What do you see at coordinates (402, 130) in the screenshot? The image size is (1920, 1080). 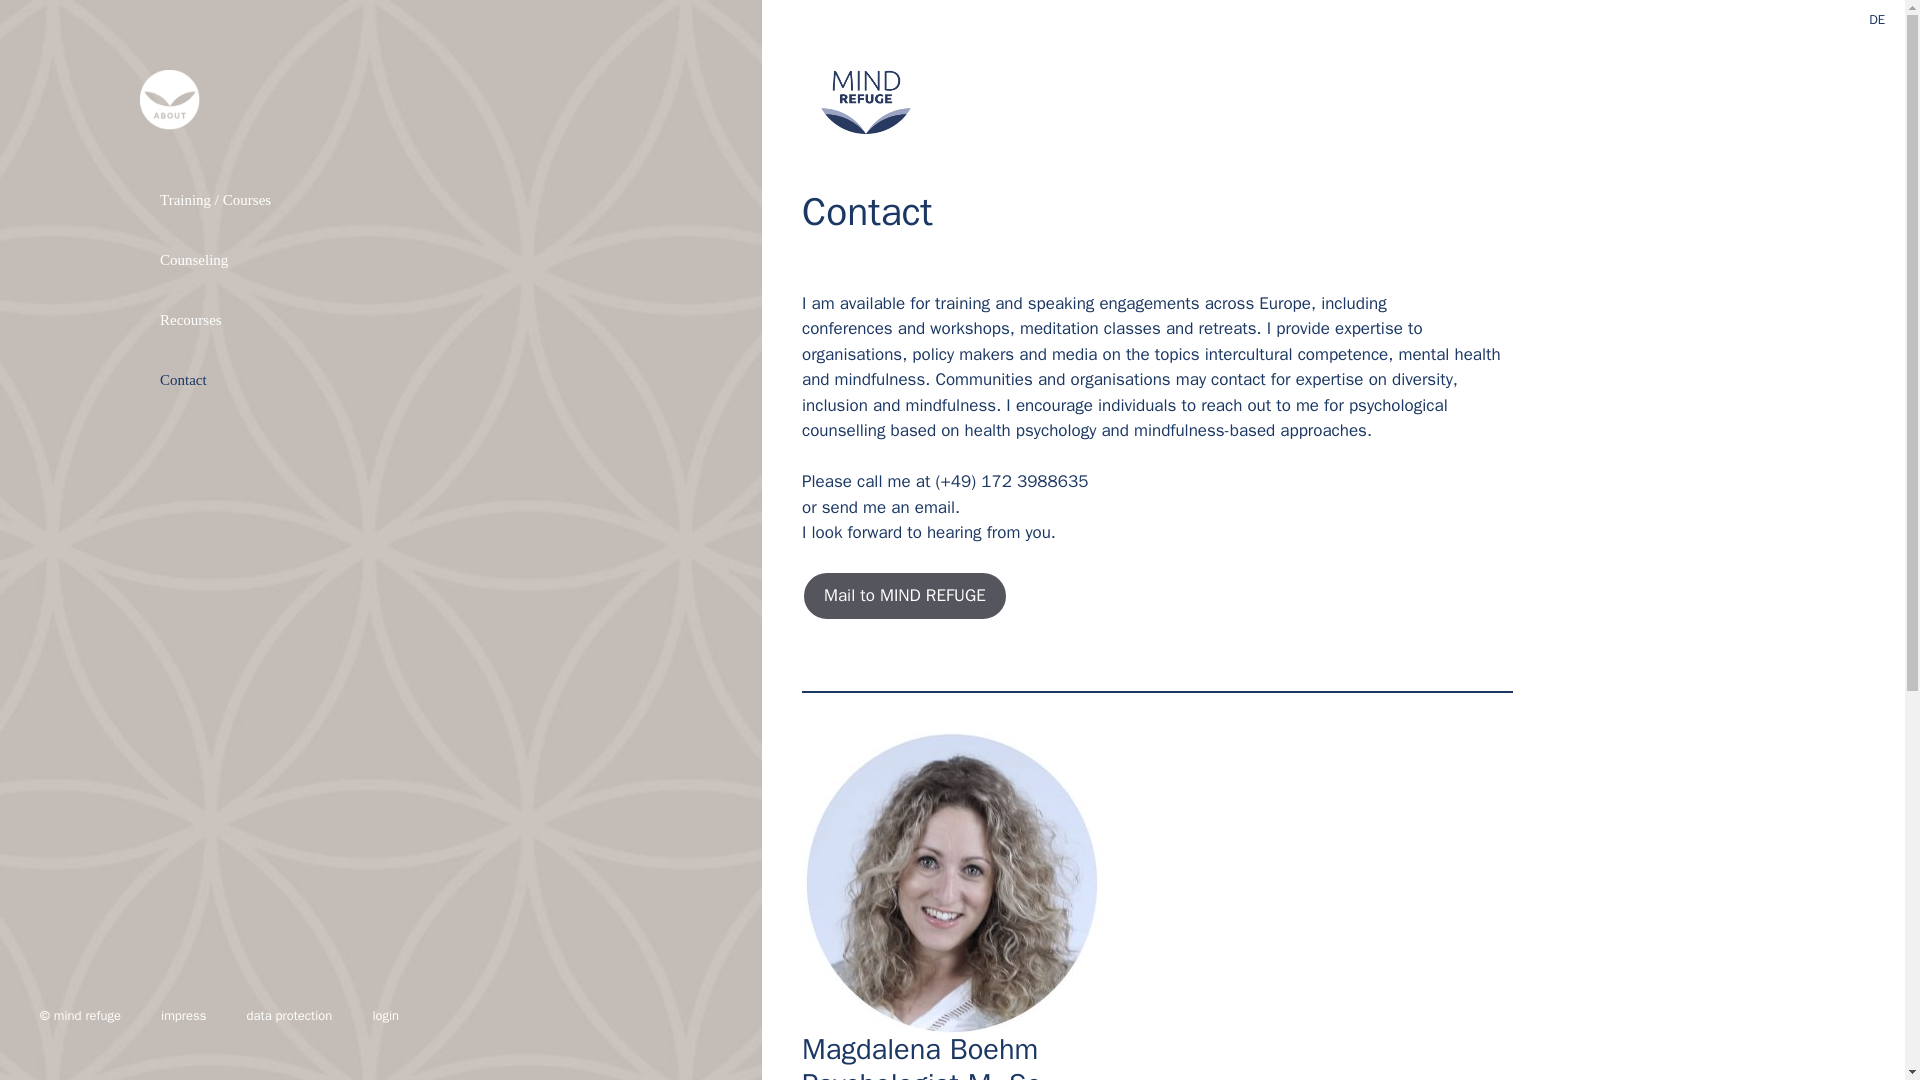 I see ` About` at bounding box center [402, 130].